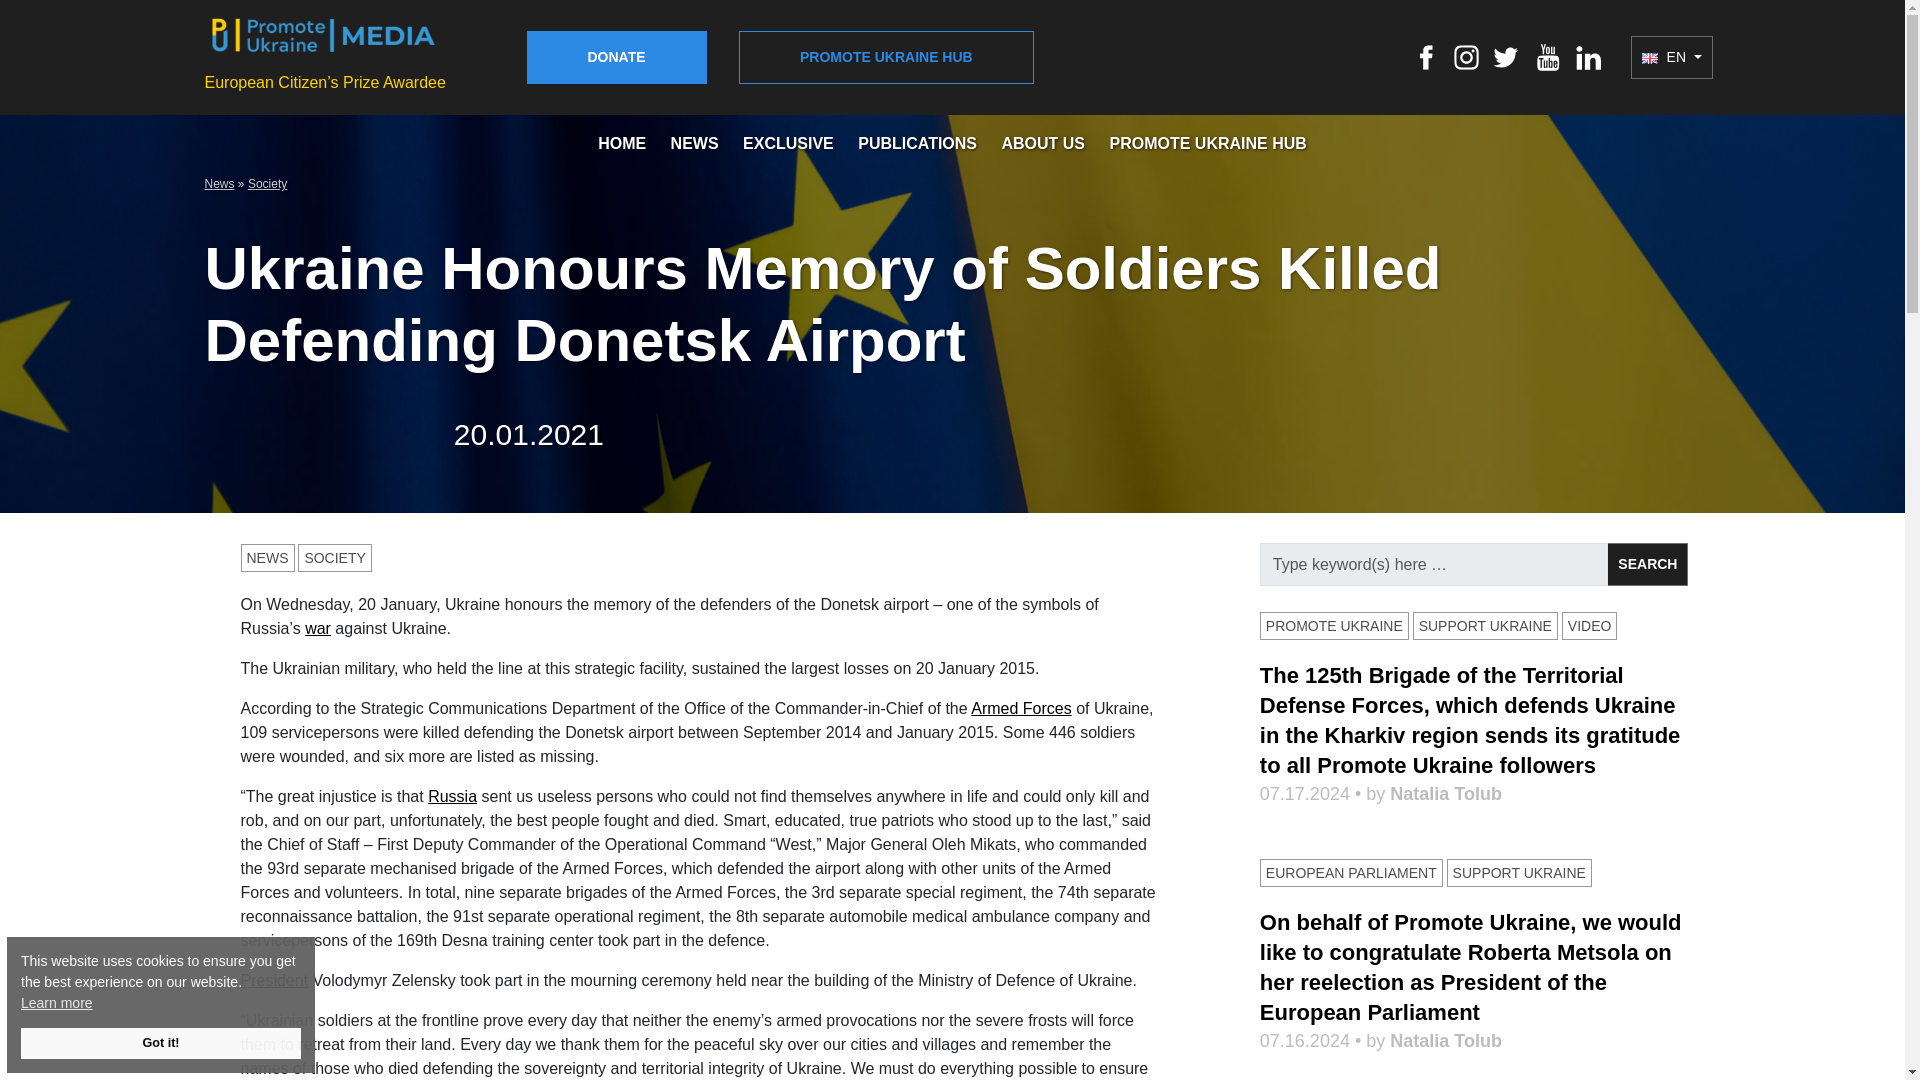  I want to click on Got it!, so click(161, 1044).